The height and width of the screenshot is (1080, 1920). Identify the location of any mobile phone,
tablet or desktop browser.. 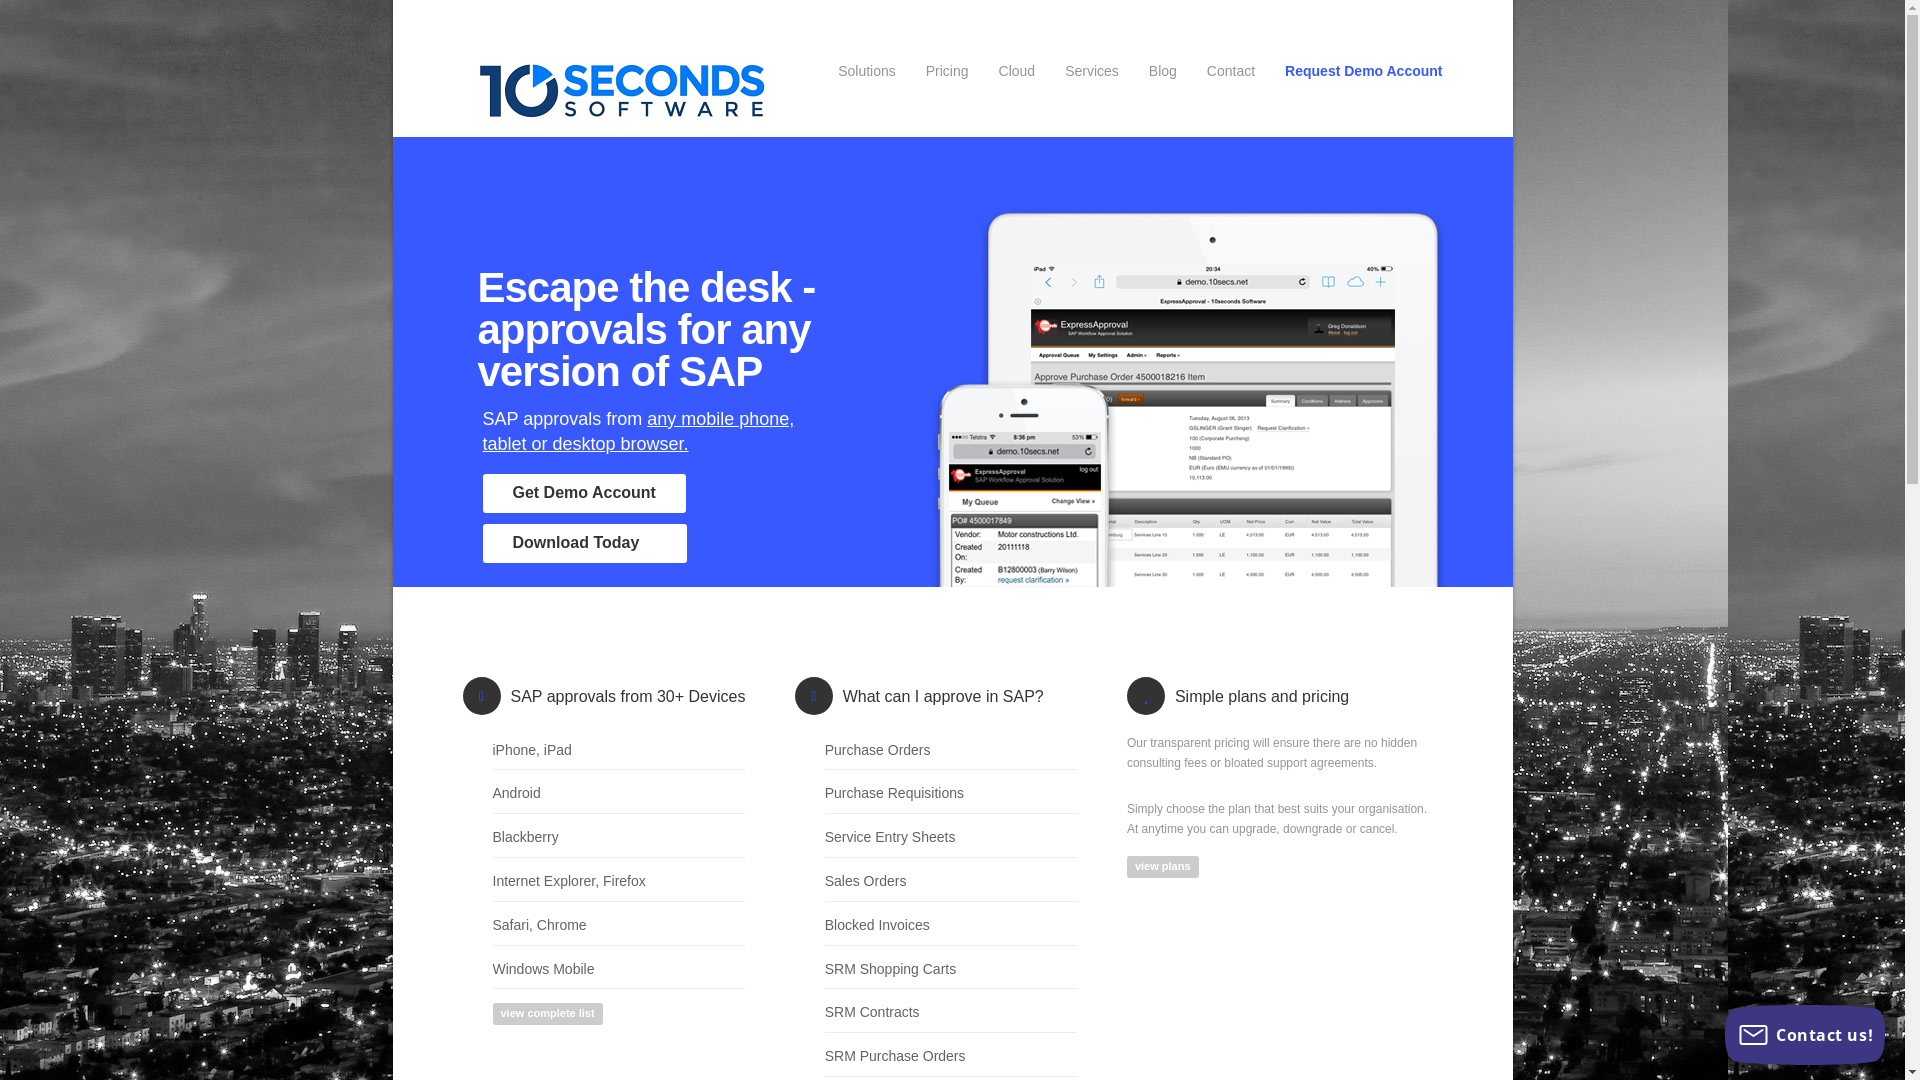
(638, 432).